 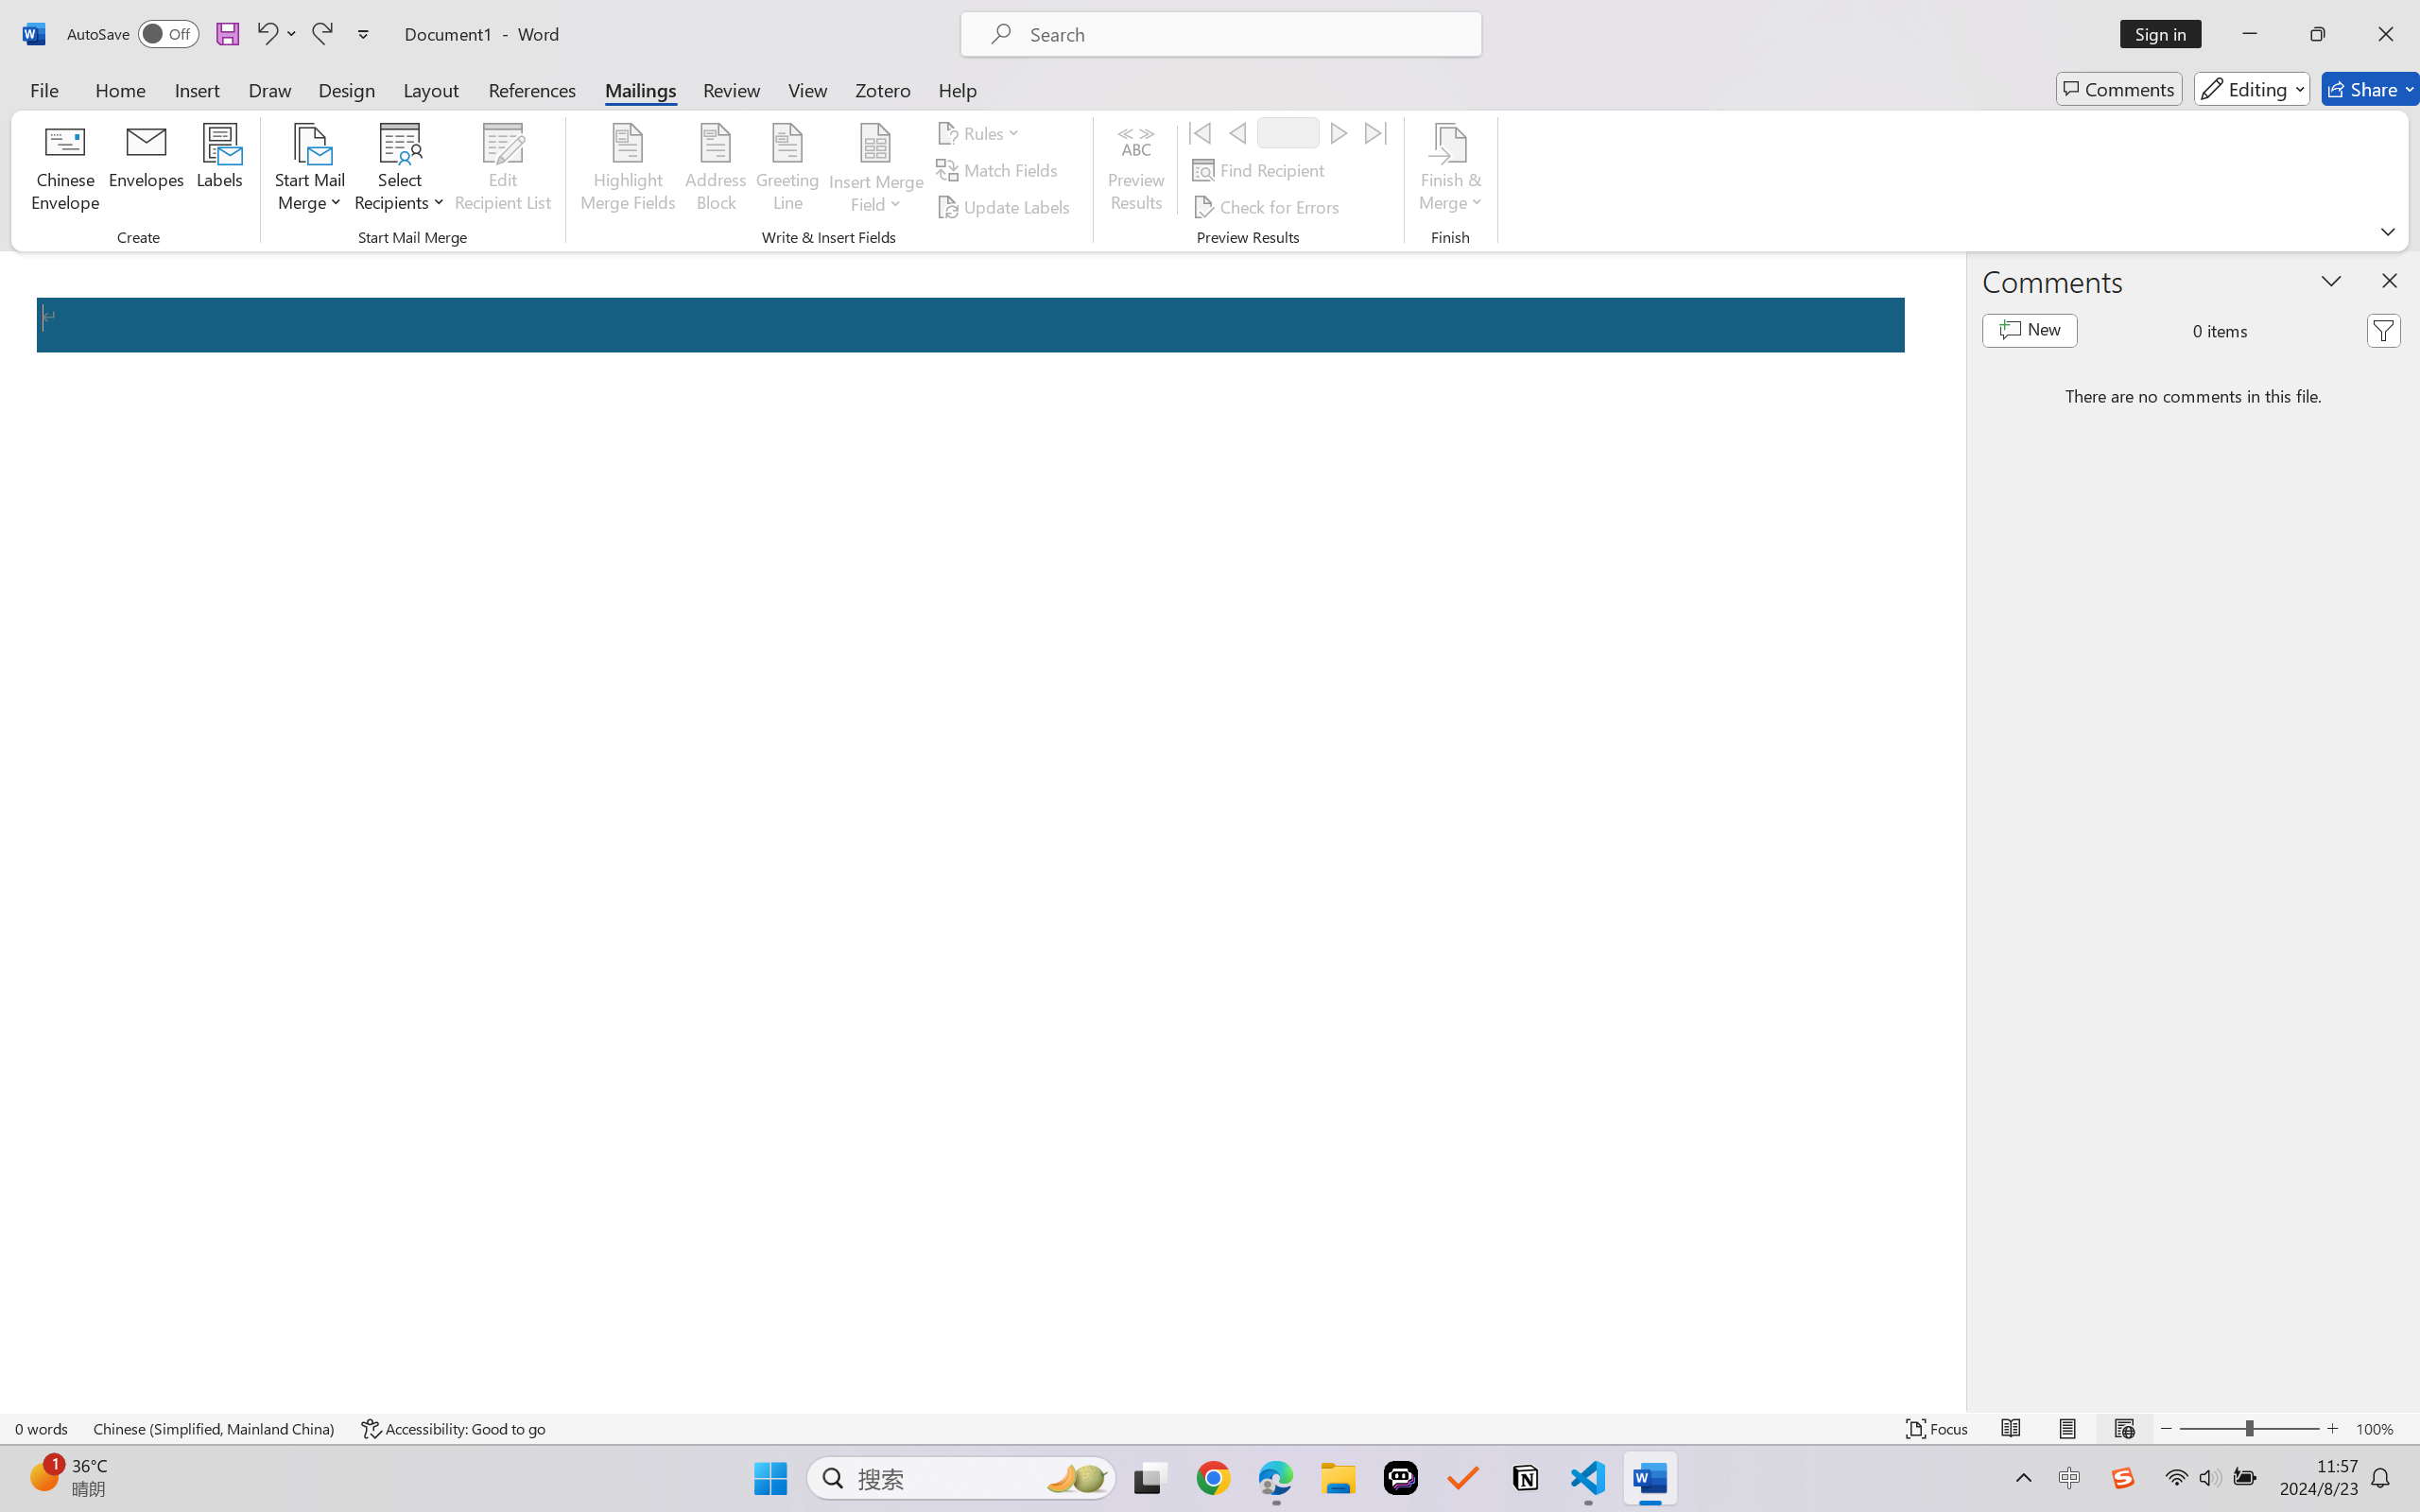 I want to click on Highlight Merge Fields, so click(x=629, y=170).